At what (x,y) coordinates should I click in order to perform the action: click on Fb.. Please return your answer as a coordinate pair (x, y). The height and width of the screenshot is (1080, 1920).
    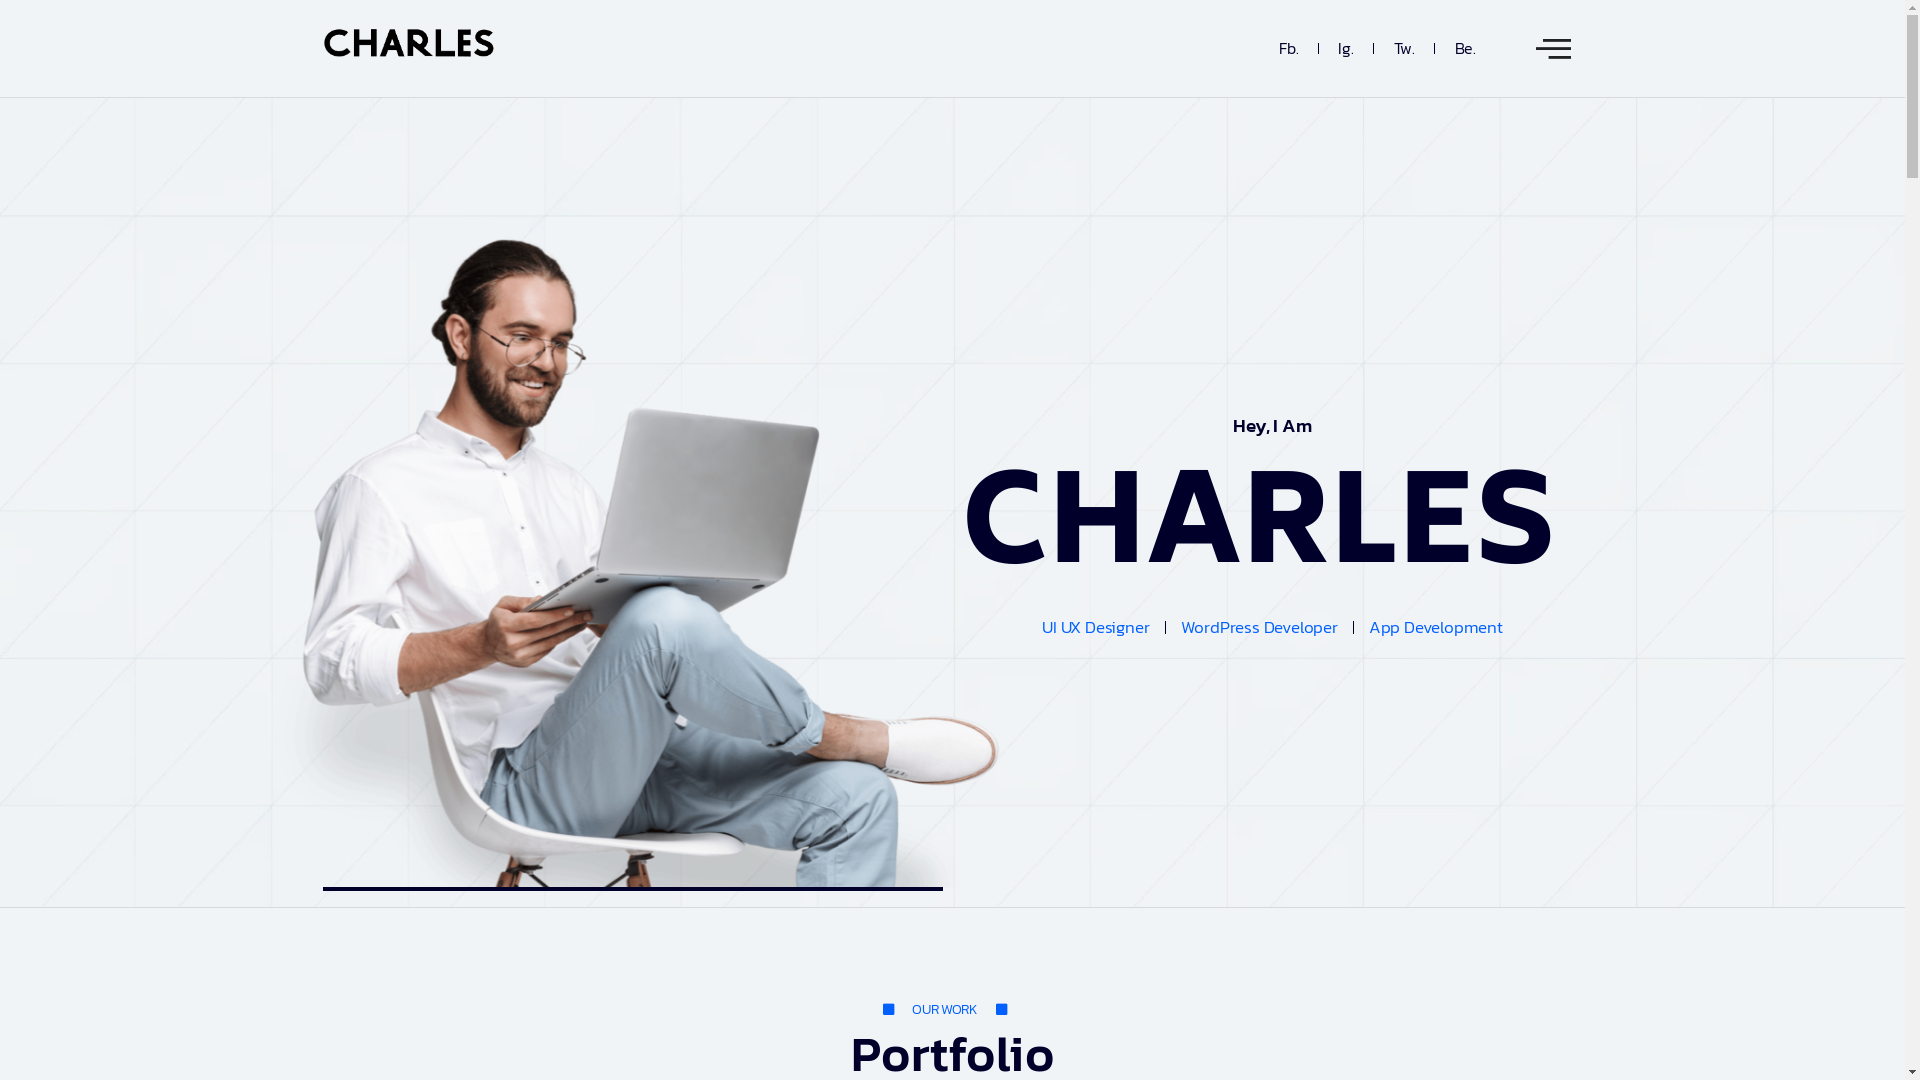
    Looking at the image, I should click on (1288, 48).